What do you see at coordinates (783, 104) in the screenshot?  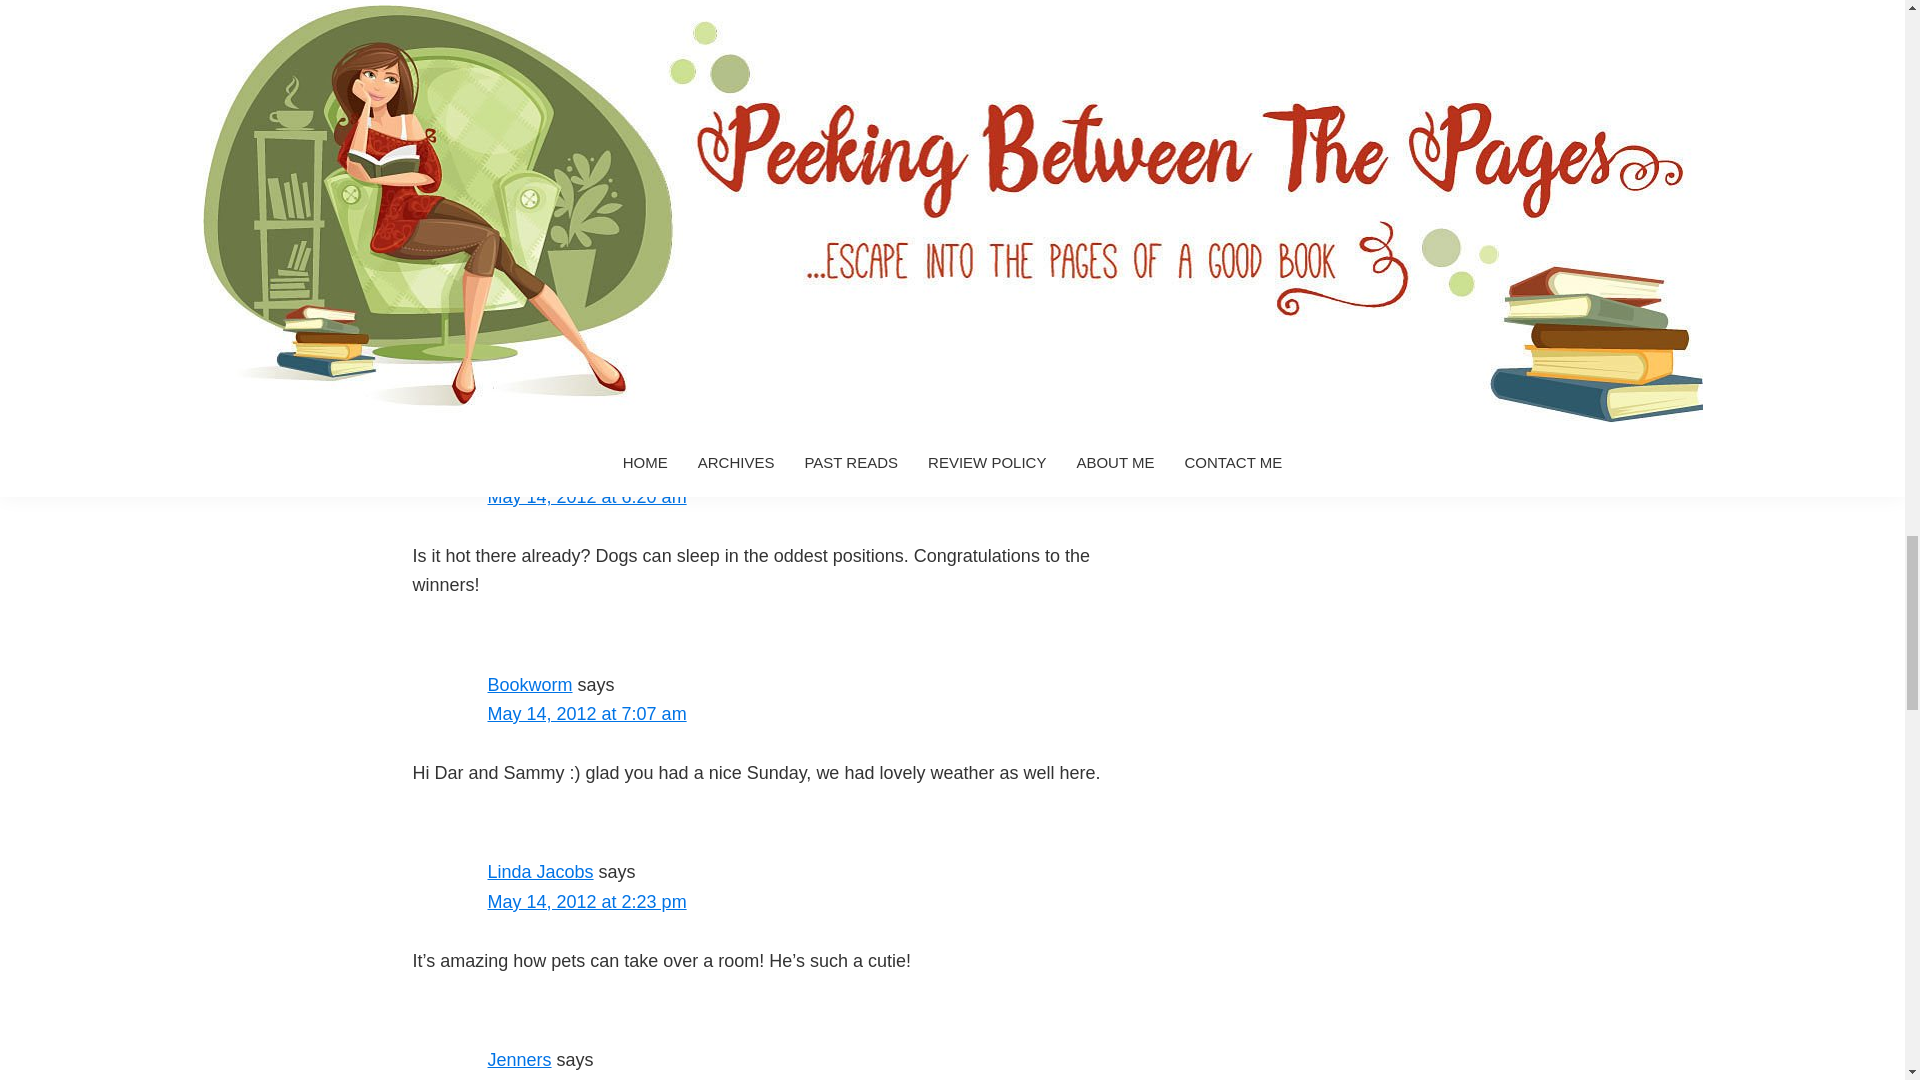 I see `Sammy Stuff` at bounding box center [783, 104].